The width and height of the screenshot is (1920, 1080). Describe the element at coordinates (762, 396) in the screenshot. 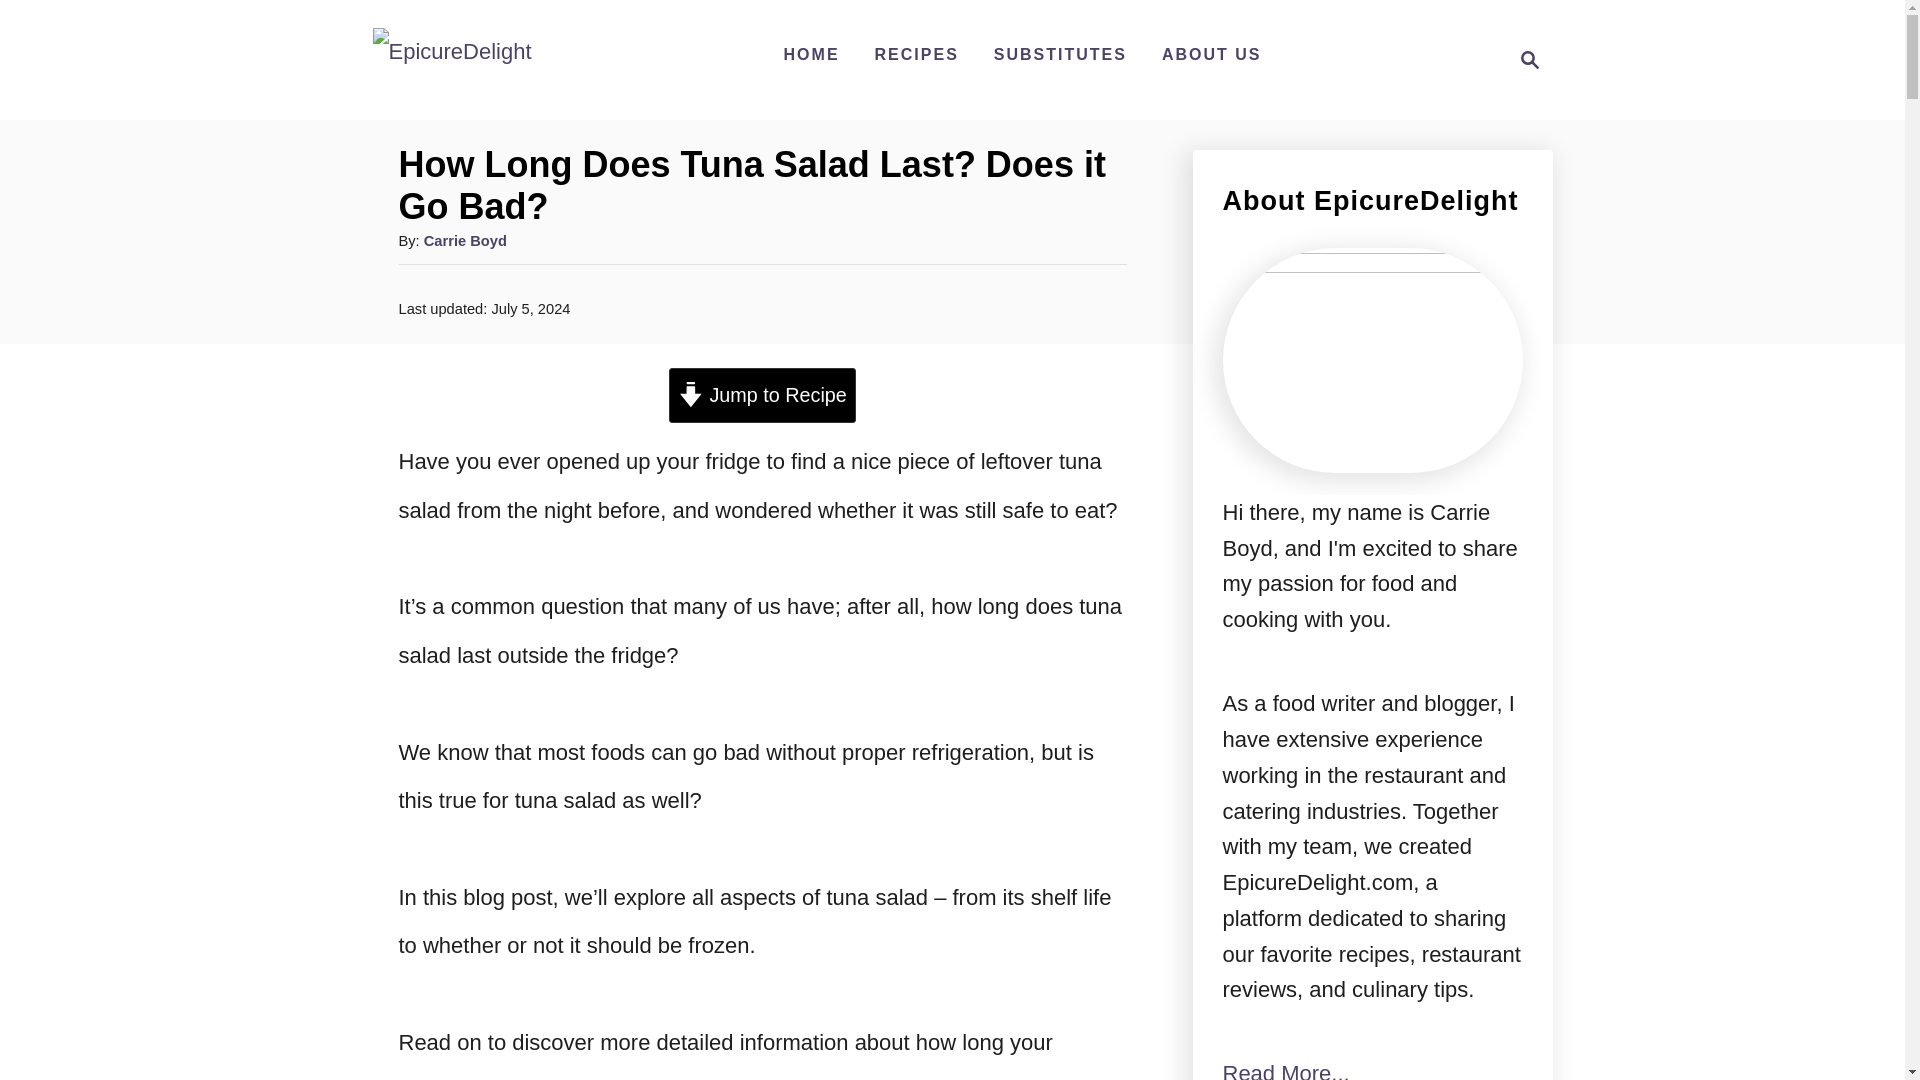

I see `Jump to Recipe` at that location.